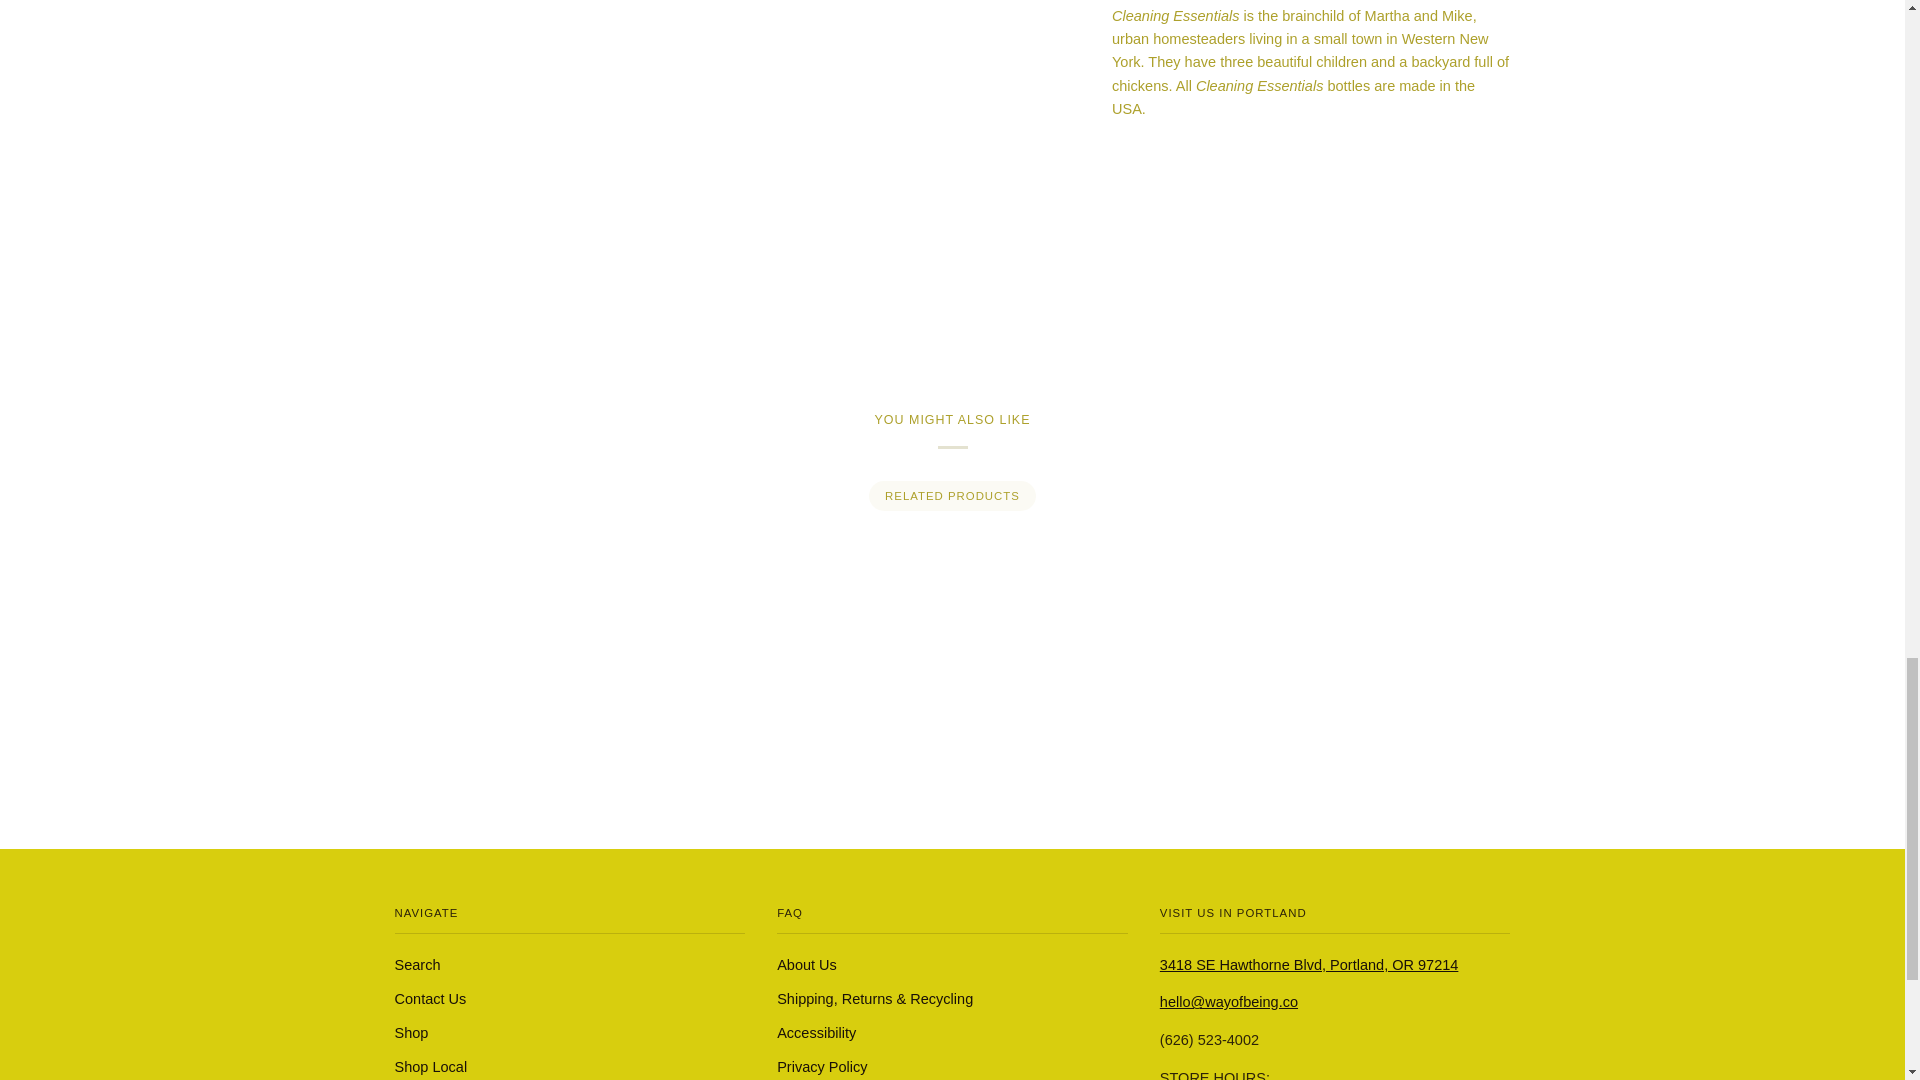 This screenshot has height=1080, width=1920. Describe the element at coordinates (952, 495) in the screenshot. I see `RELATED PRODUCTS` at that location.